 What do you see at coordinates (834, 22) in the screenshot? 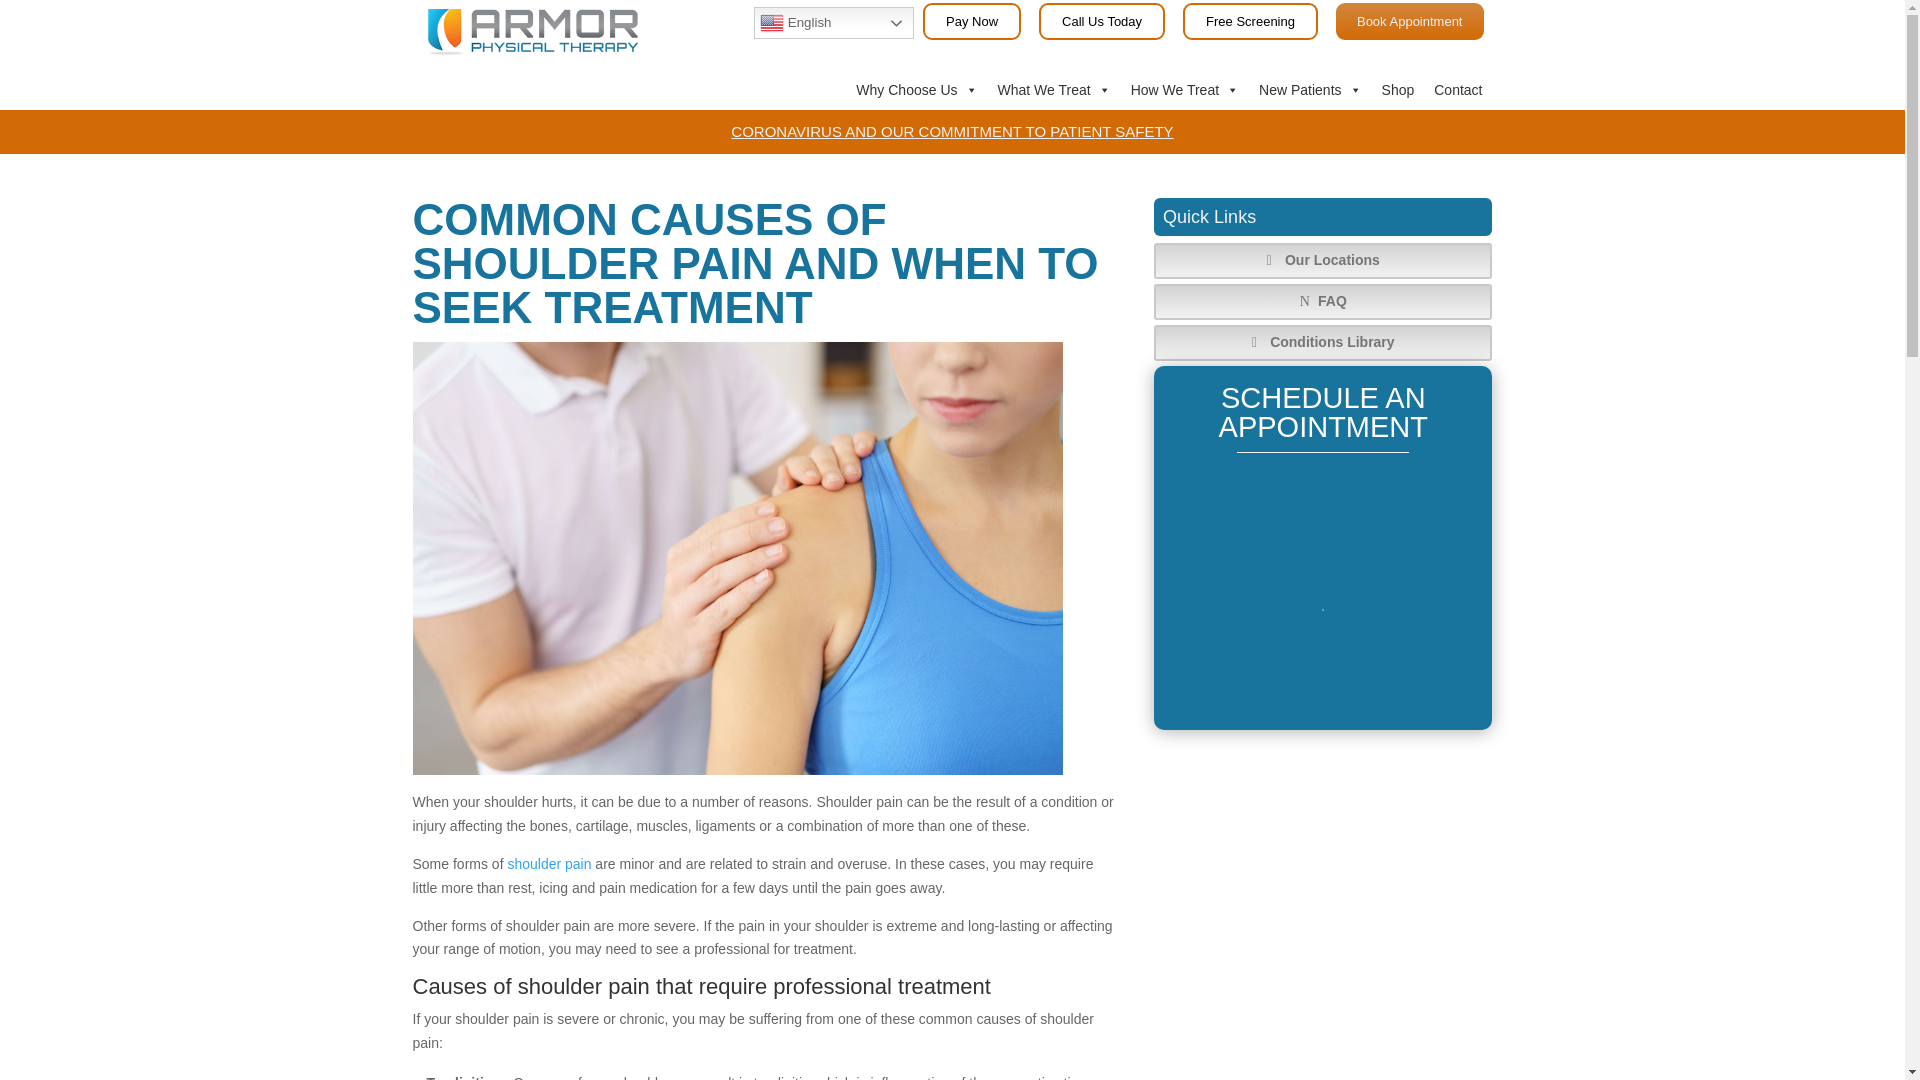
I see `English` at bounding box center [834, 22].